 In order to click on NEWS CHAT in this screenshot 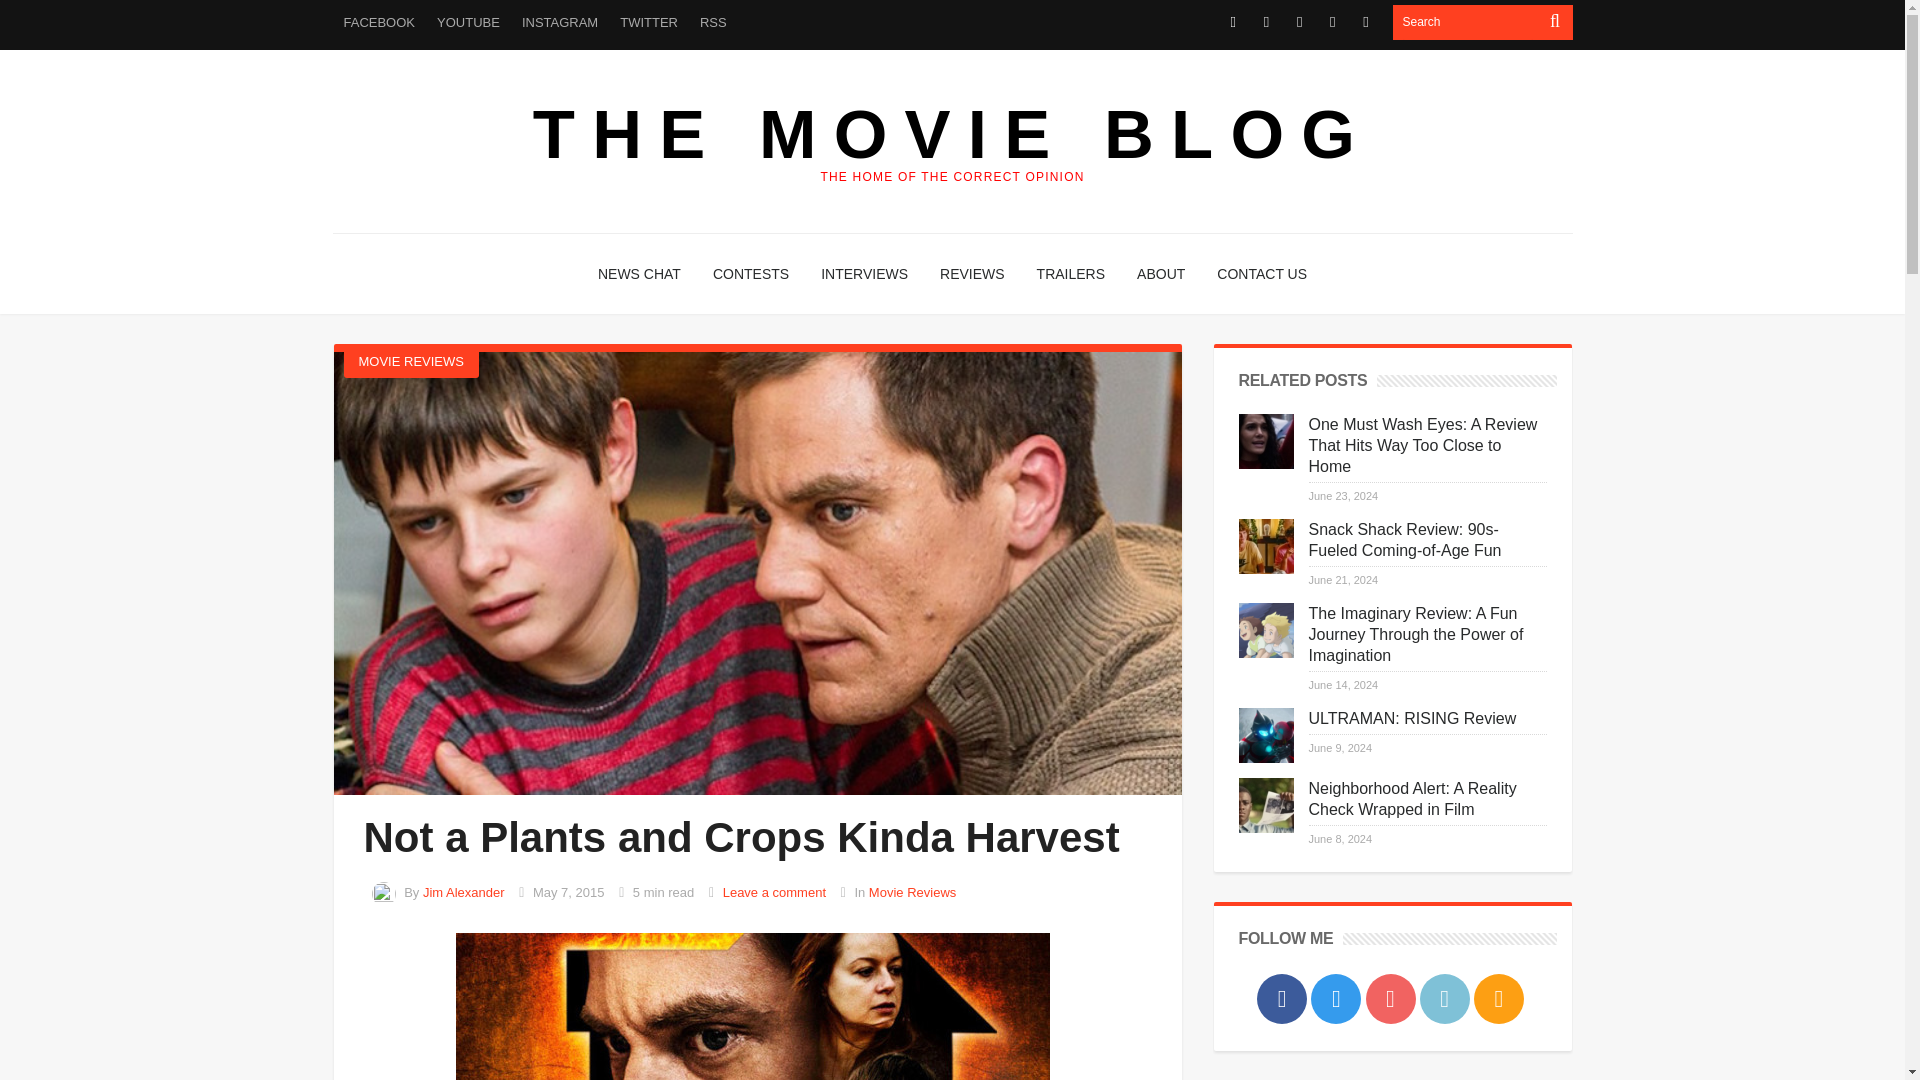, I will do `click(639, 274)`.